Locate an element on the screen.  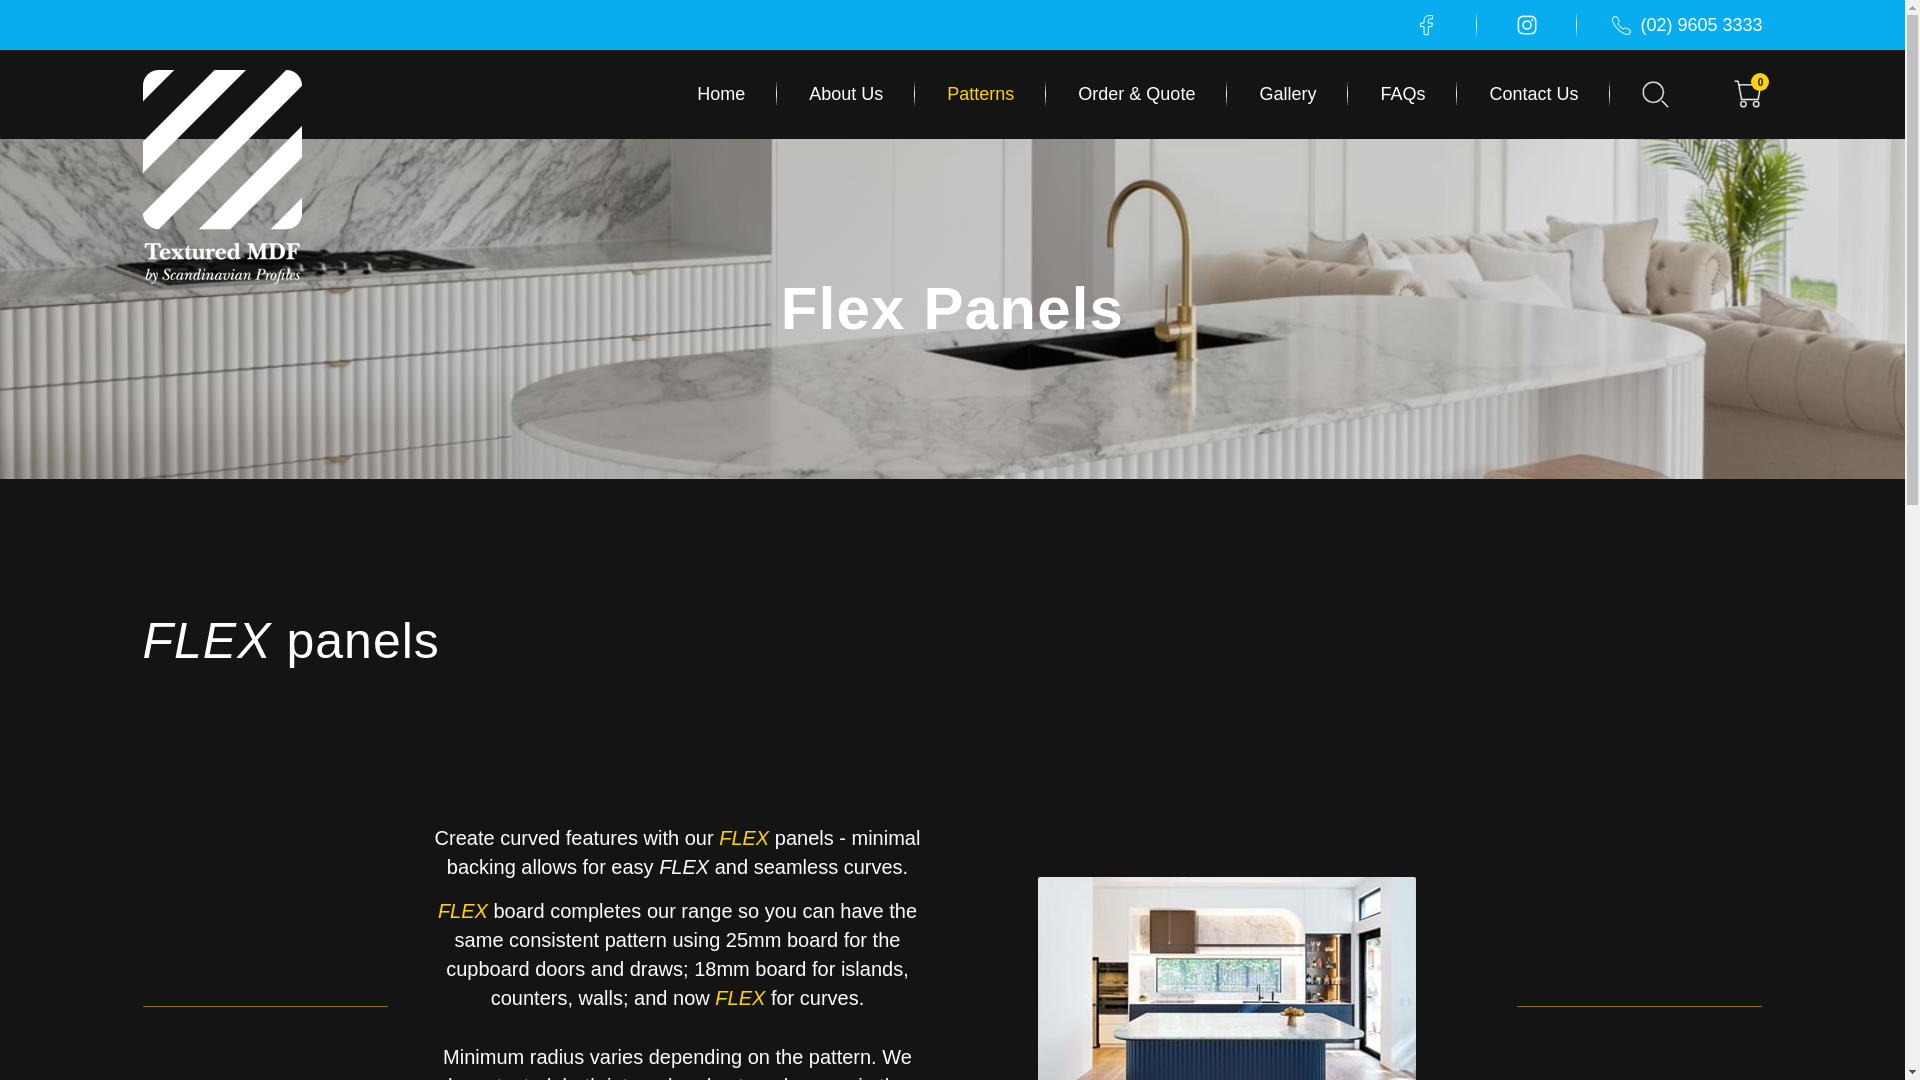
Home is located at coordinates (736, 94).